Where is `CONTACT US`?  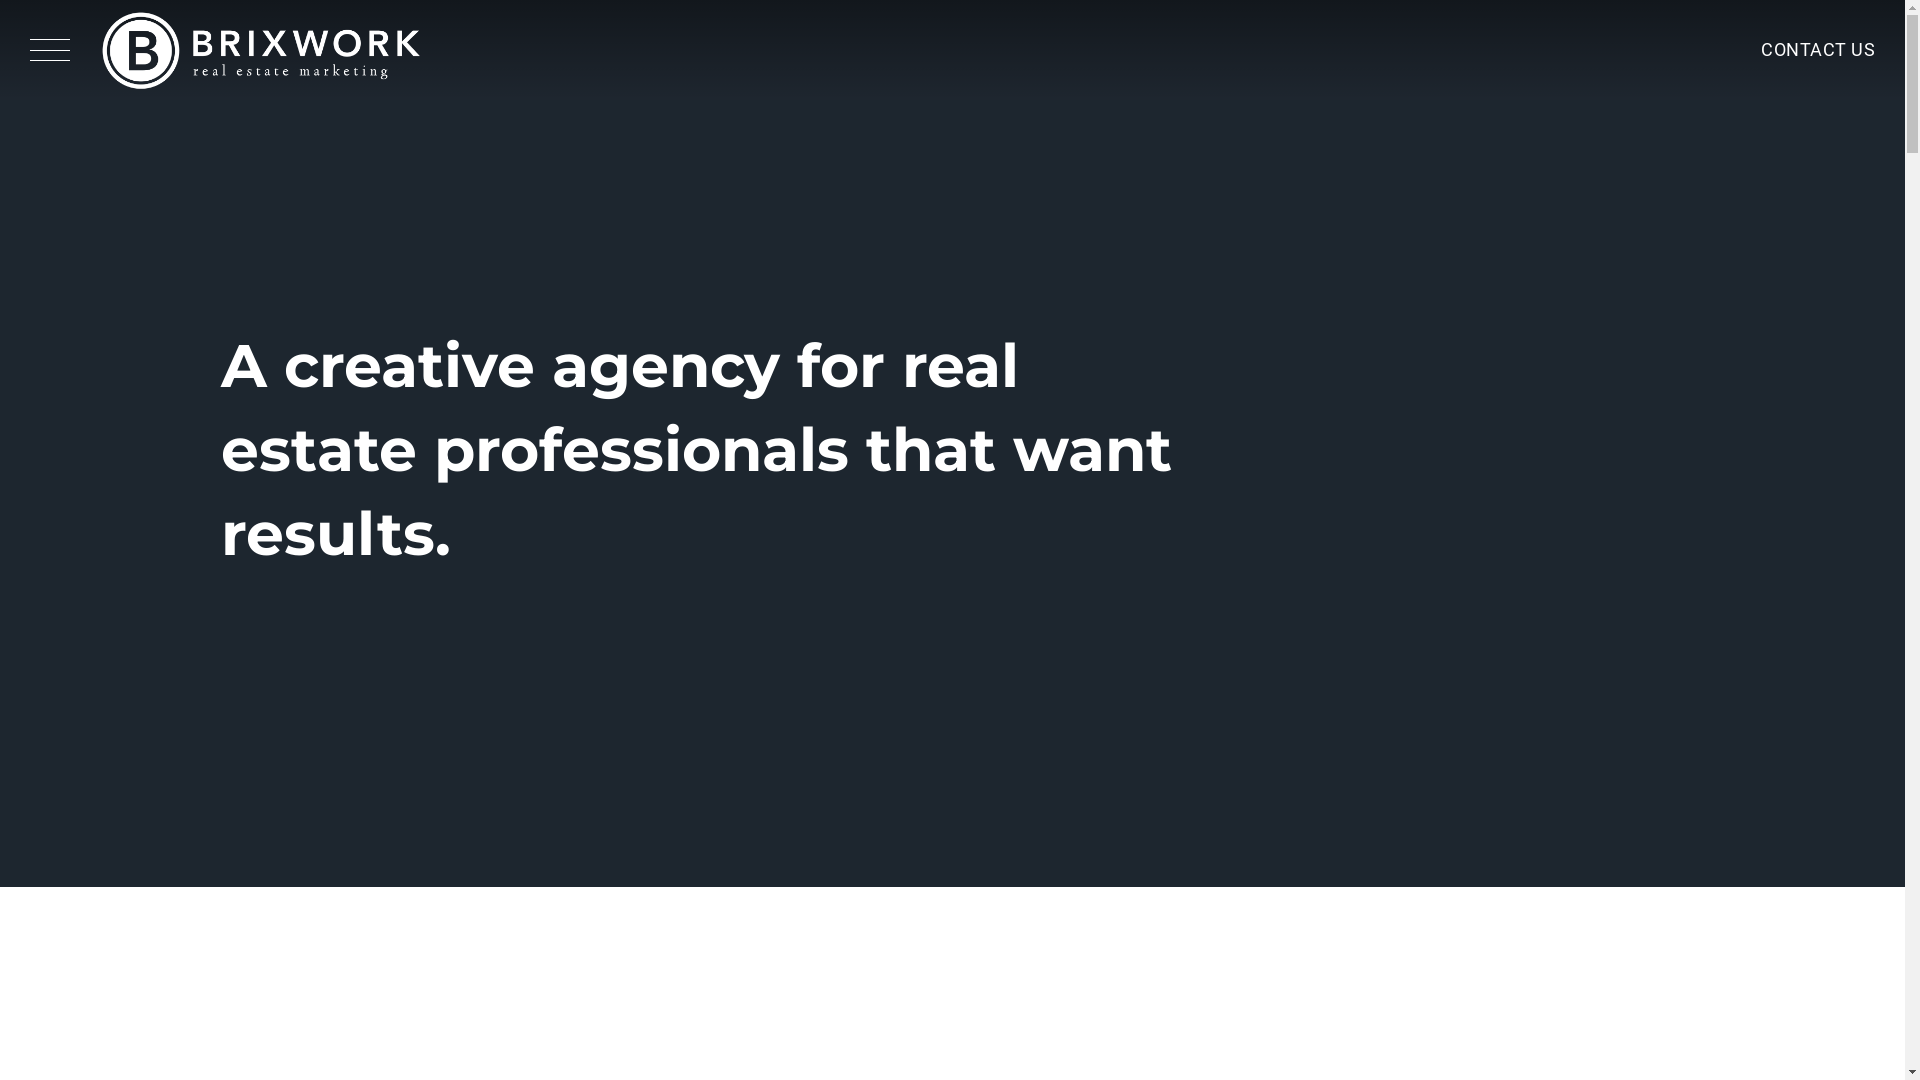
CONTACT US is located at coordinates (1818, 50).